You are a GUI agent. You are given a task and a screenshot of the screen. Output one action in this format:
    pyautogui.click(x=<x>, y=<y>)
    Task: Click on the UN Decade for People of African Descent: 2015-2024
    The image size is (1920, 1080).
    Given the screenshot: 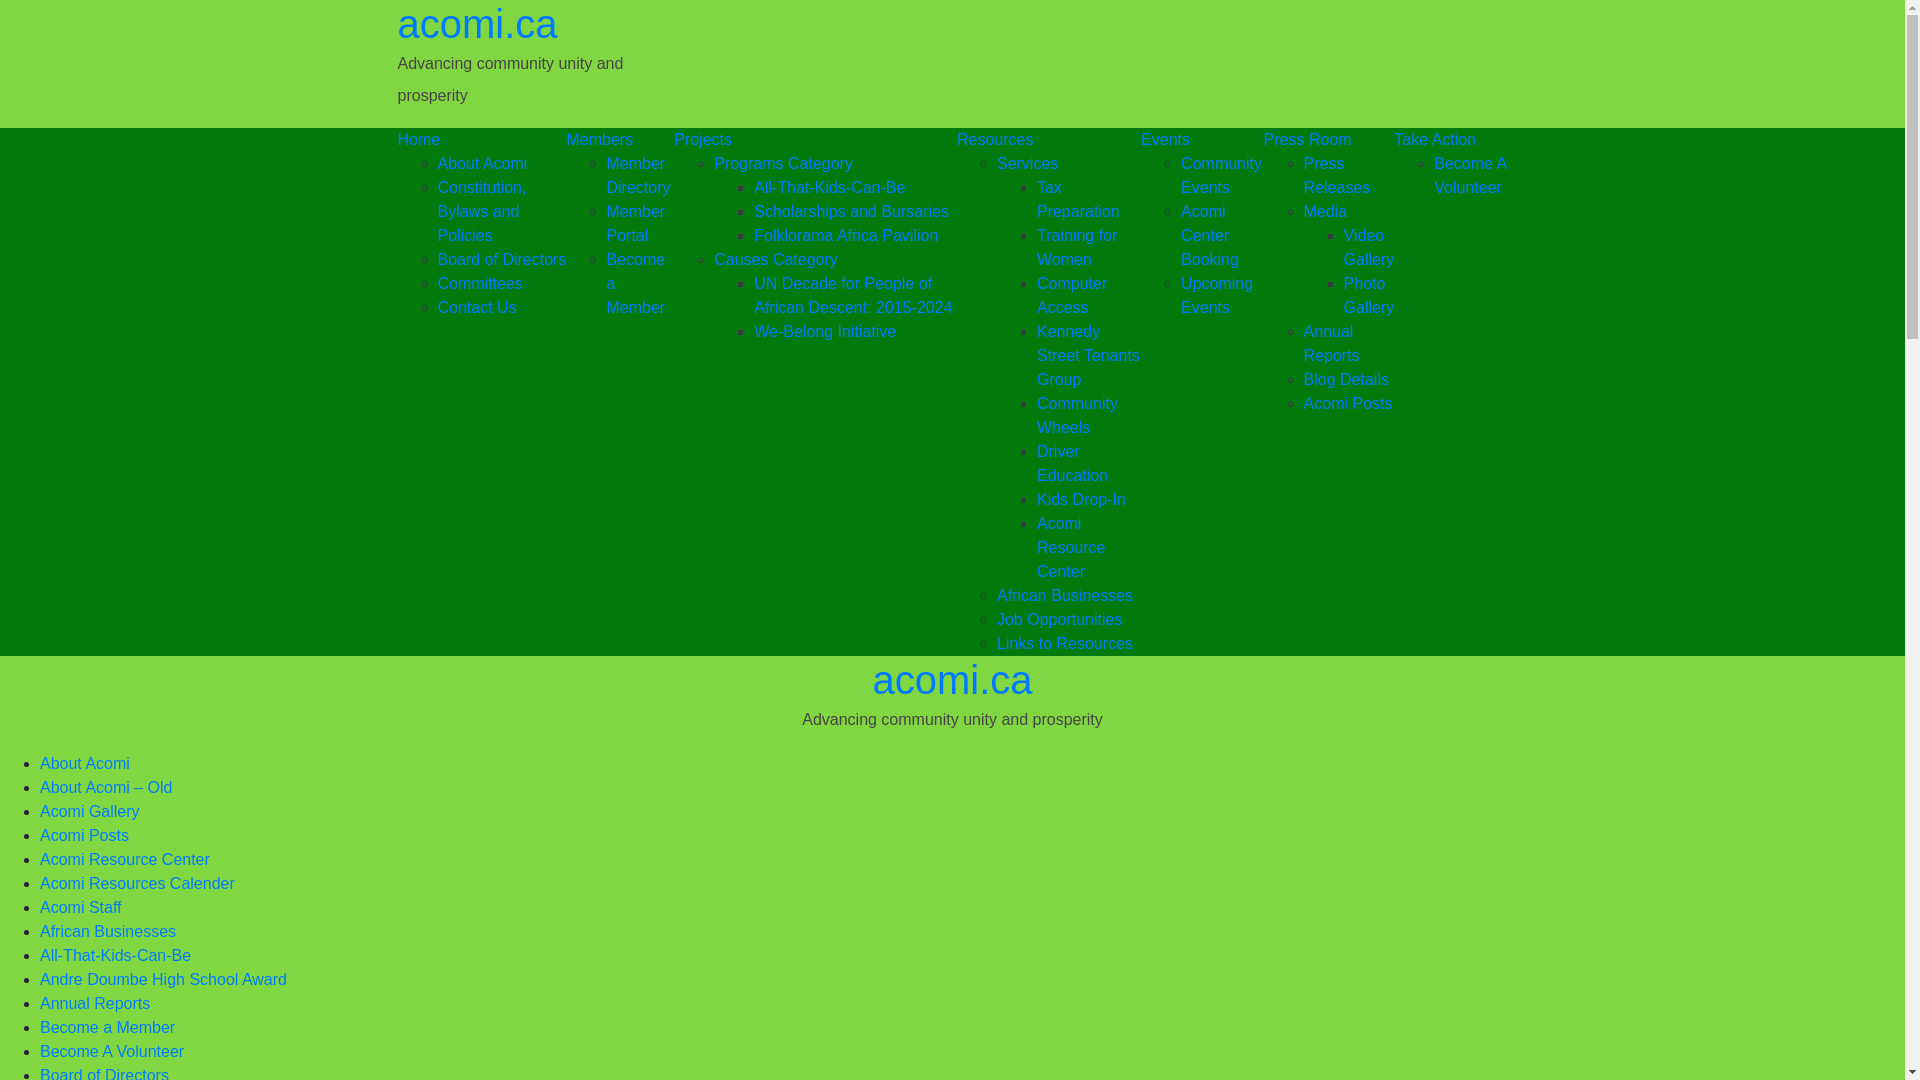 What is the action you would take?
    pyautogui.click(x=856, y=296)
    